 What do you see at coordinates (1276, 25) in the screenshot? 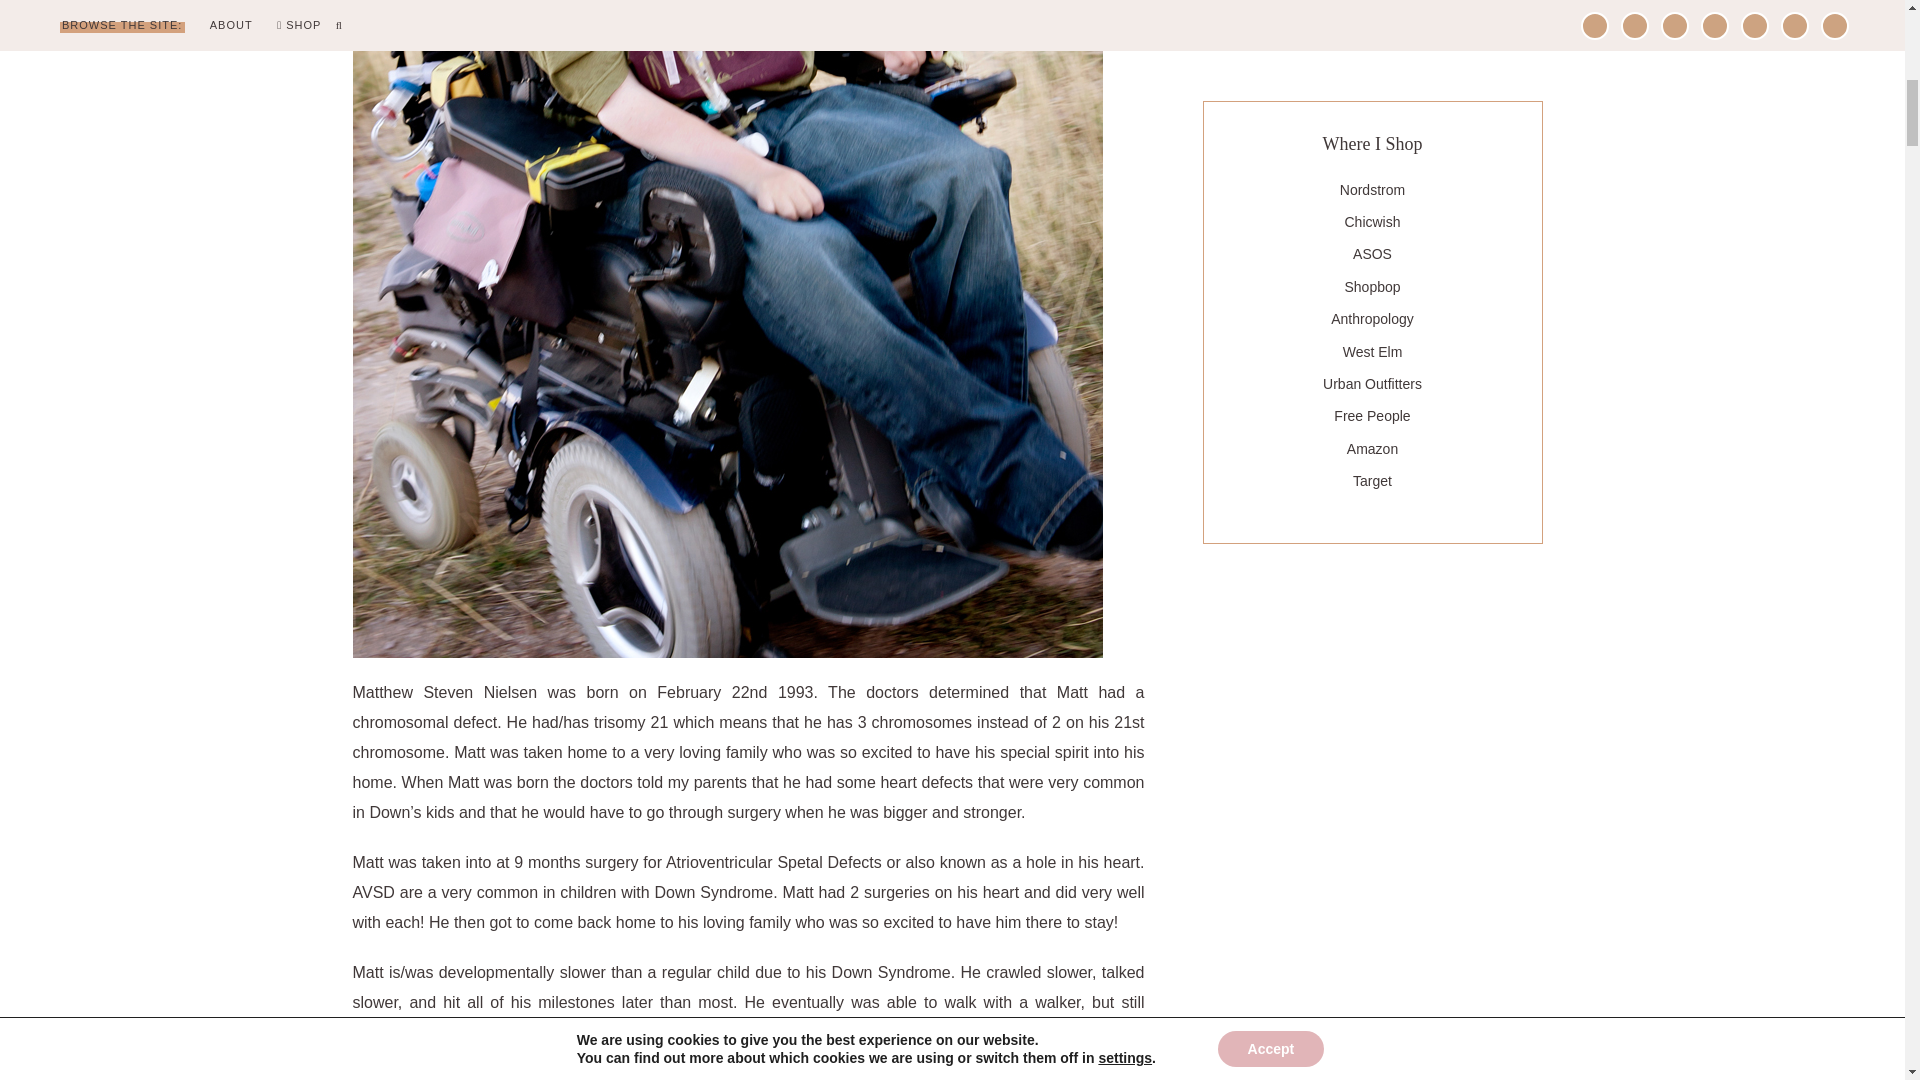
I see `Bloglovin` at bounding box center [1276, 25].